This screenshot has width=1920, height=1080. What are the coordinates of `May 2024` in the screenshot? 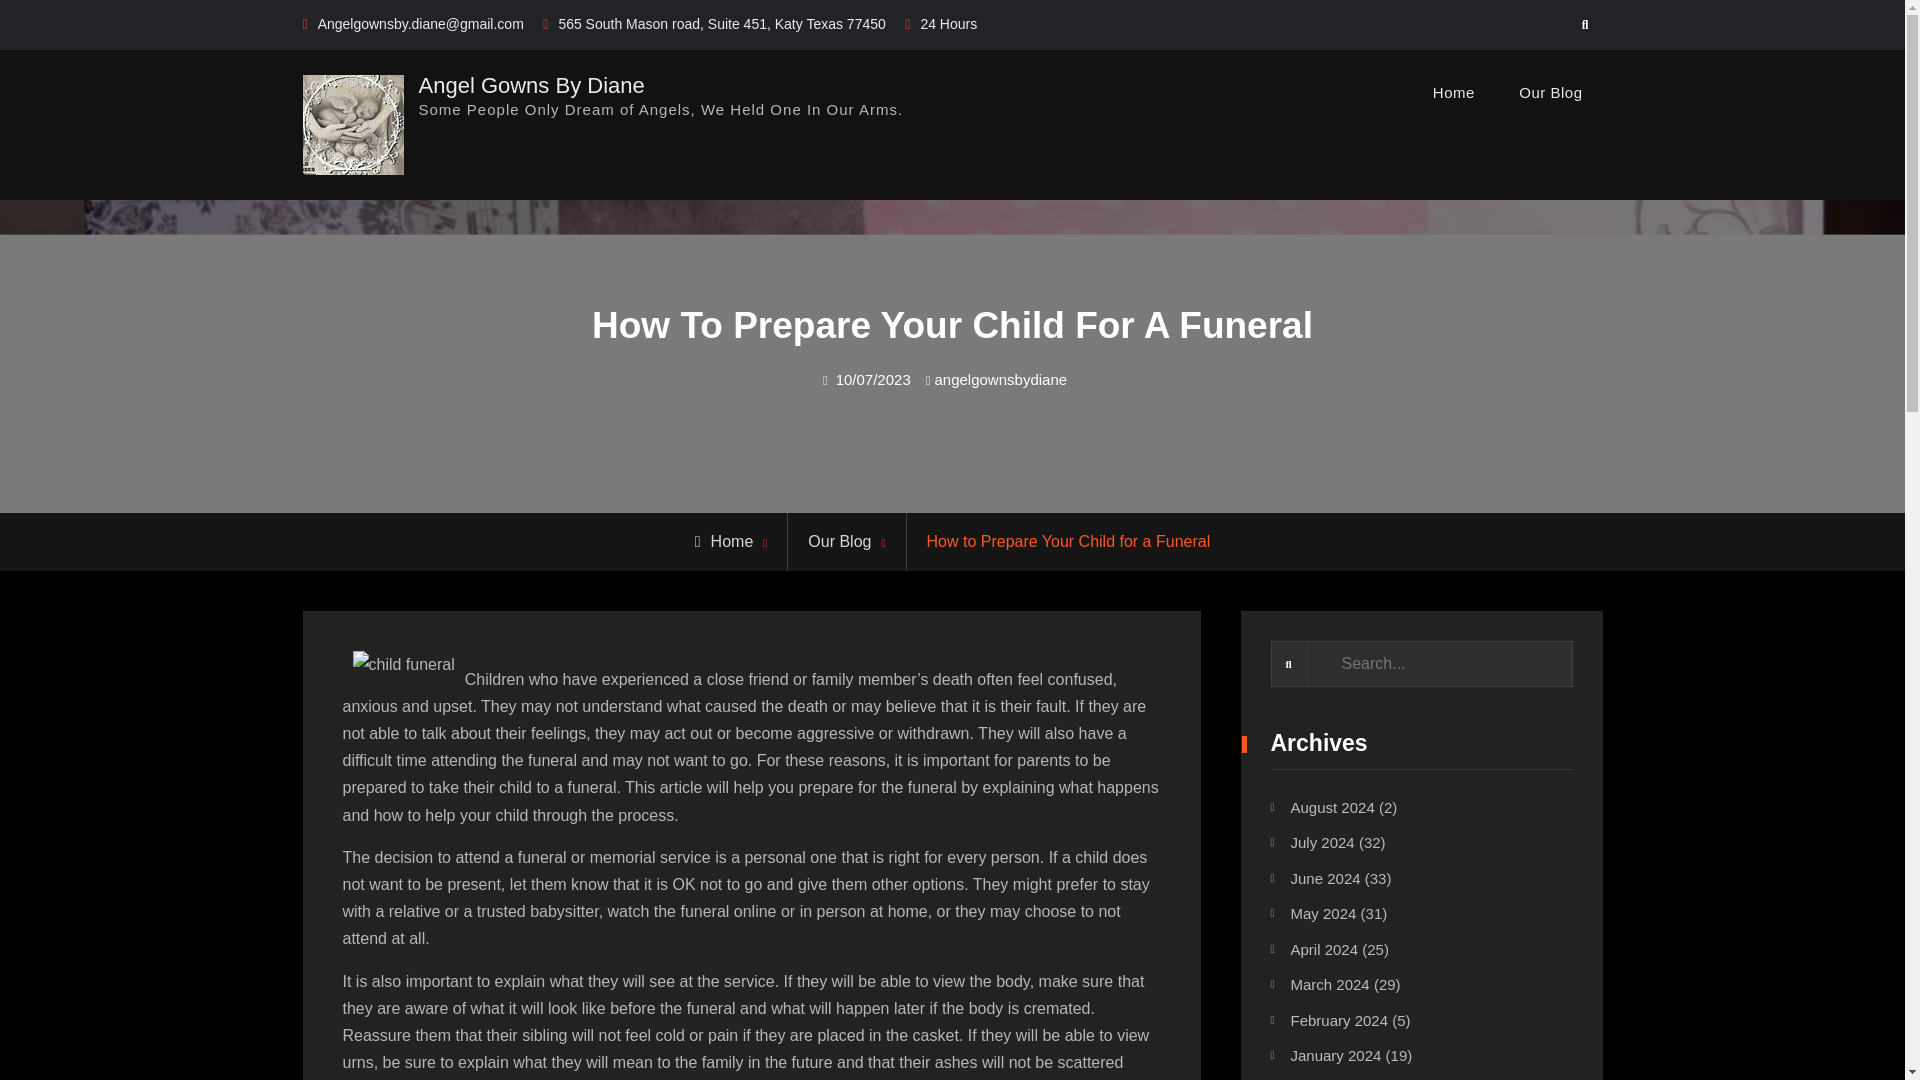 It's located at (1322, 914).